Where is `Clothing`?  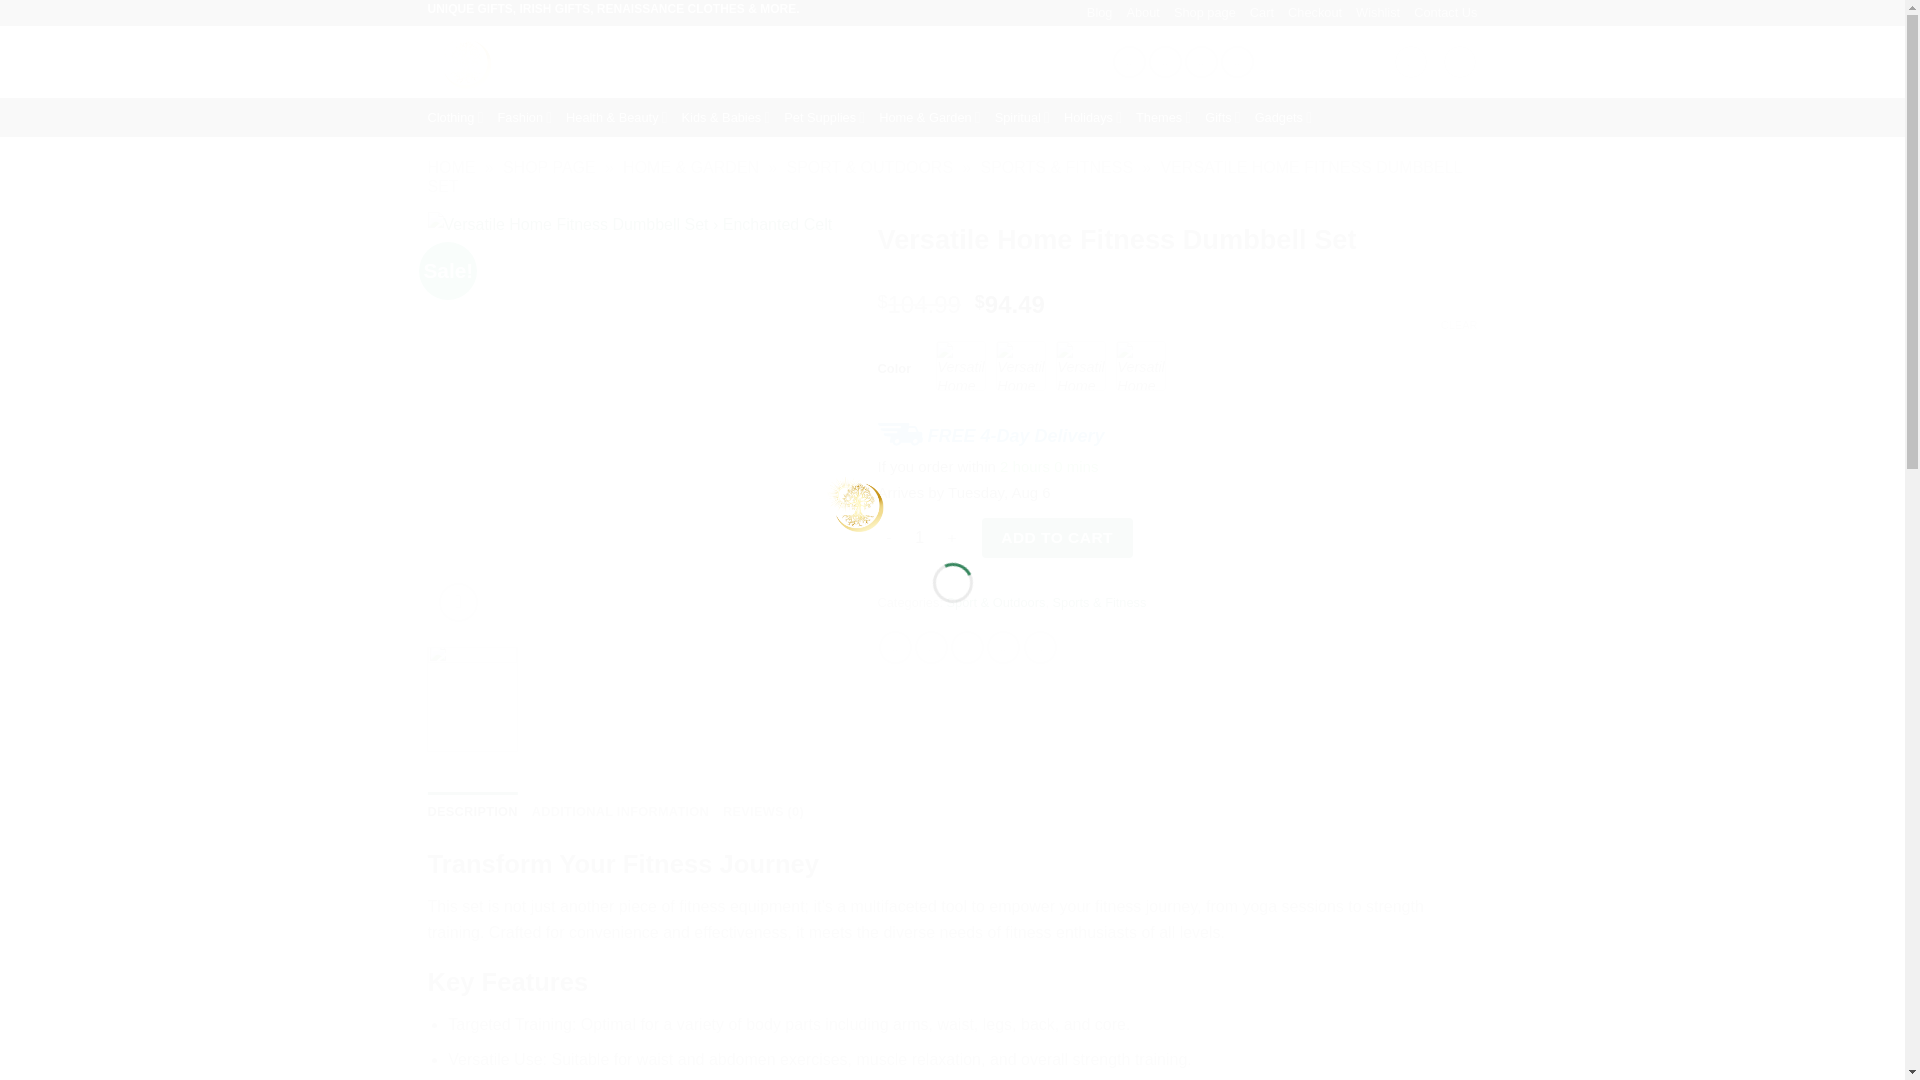
Clothing is located at coordinates (456, 118).